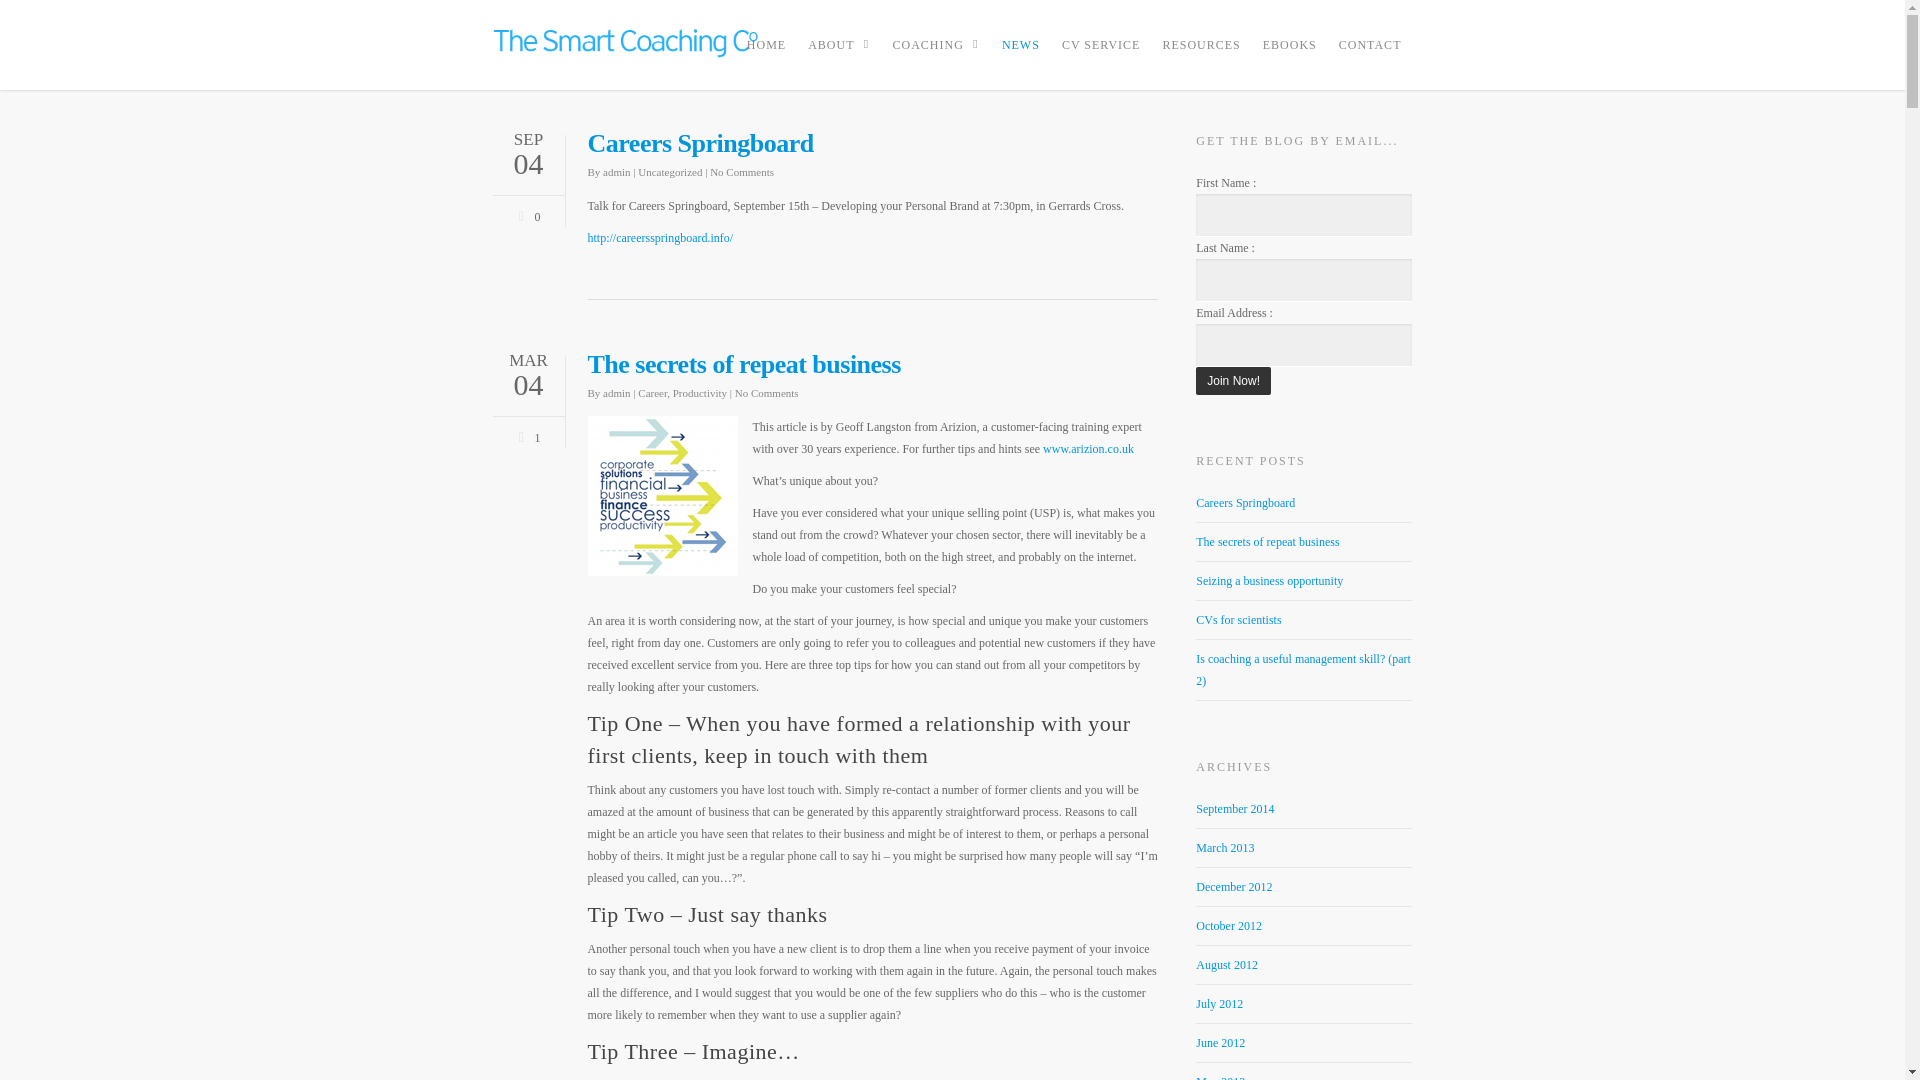 This screenshot has width=1920, height=1080. Describe the element at coordinates (1200, 58) in the screenshot. I see `RESOURCES` at that location.